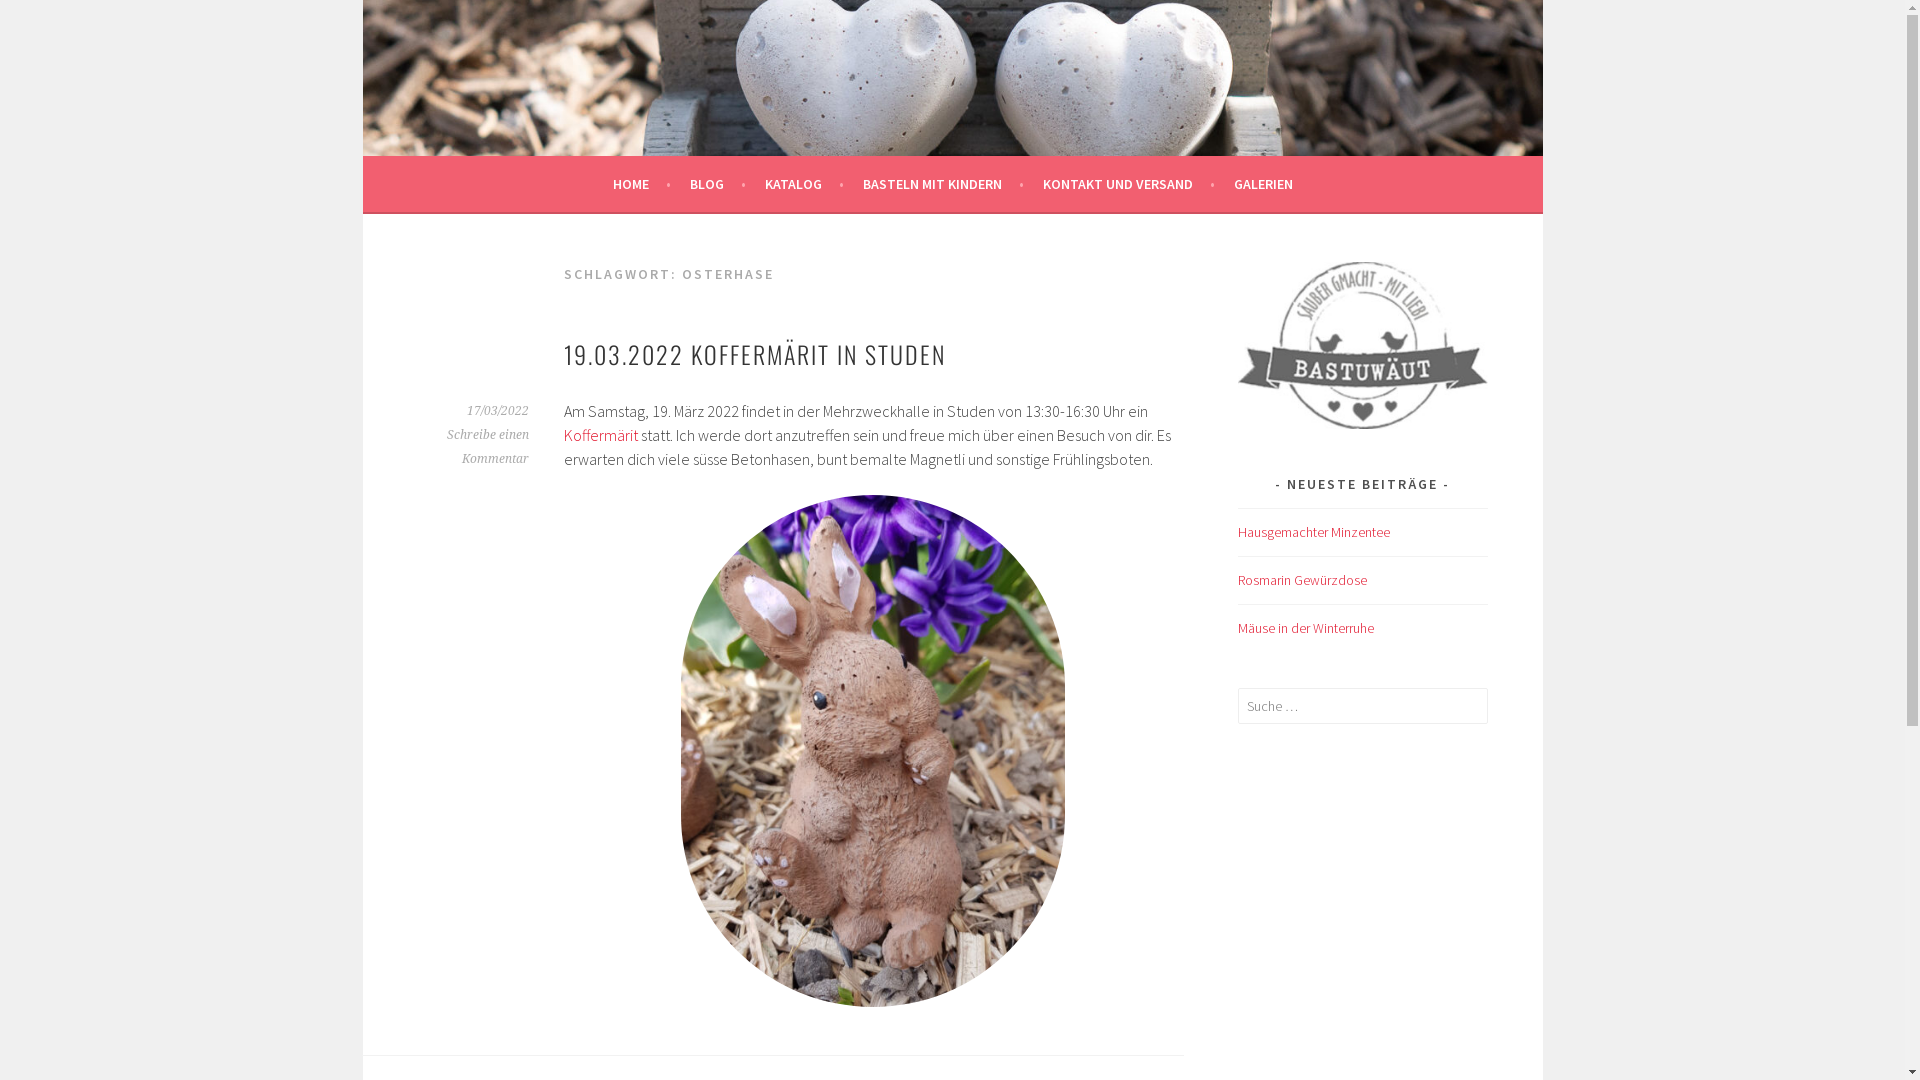 The height and width of the screenshot is (1080, 1920). Describe the element at coordinates (33, 18) in the screenshot. I see `Suche` at that location.